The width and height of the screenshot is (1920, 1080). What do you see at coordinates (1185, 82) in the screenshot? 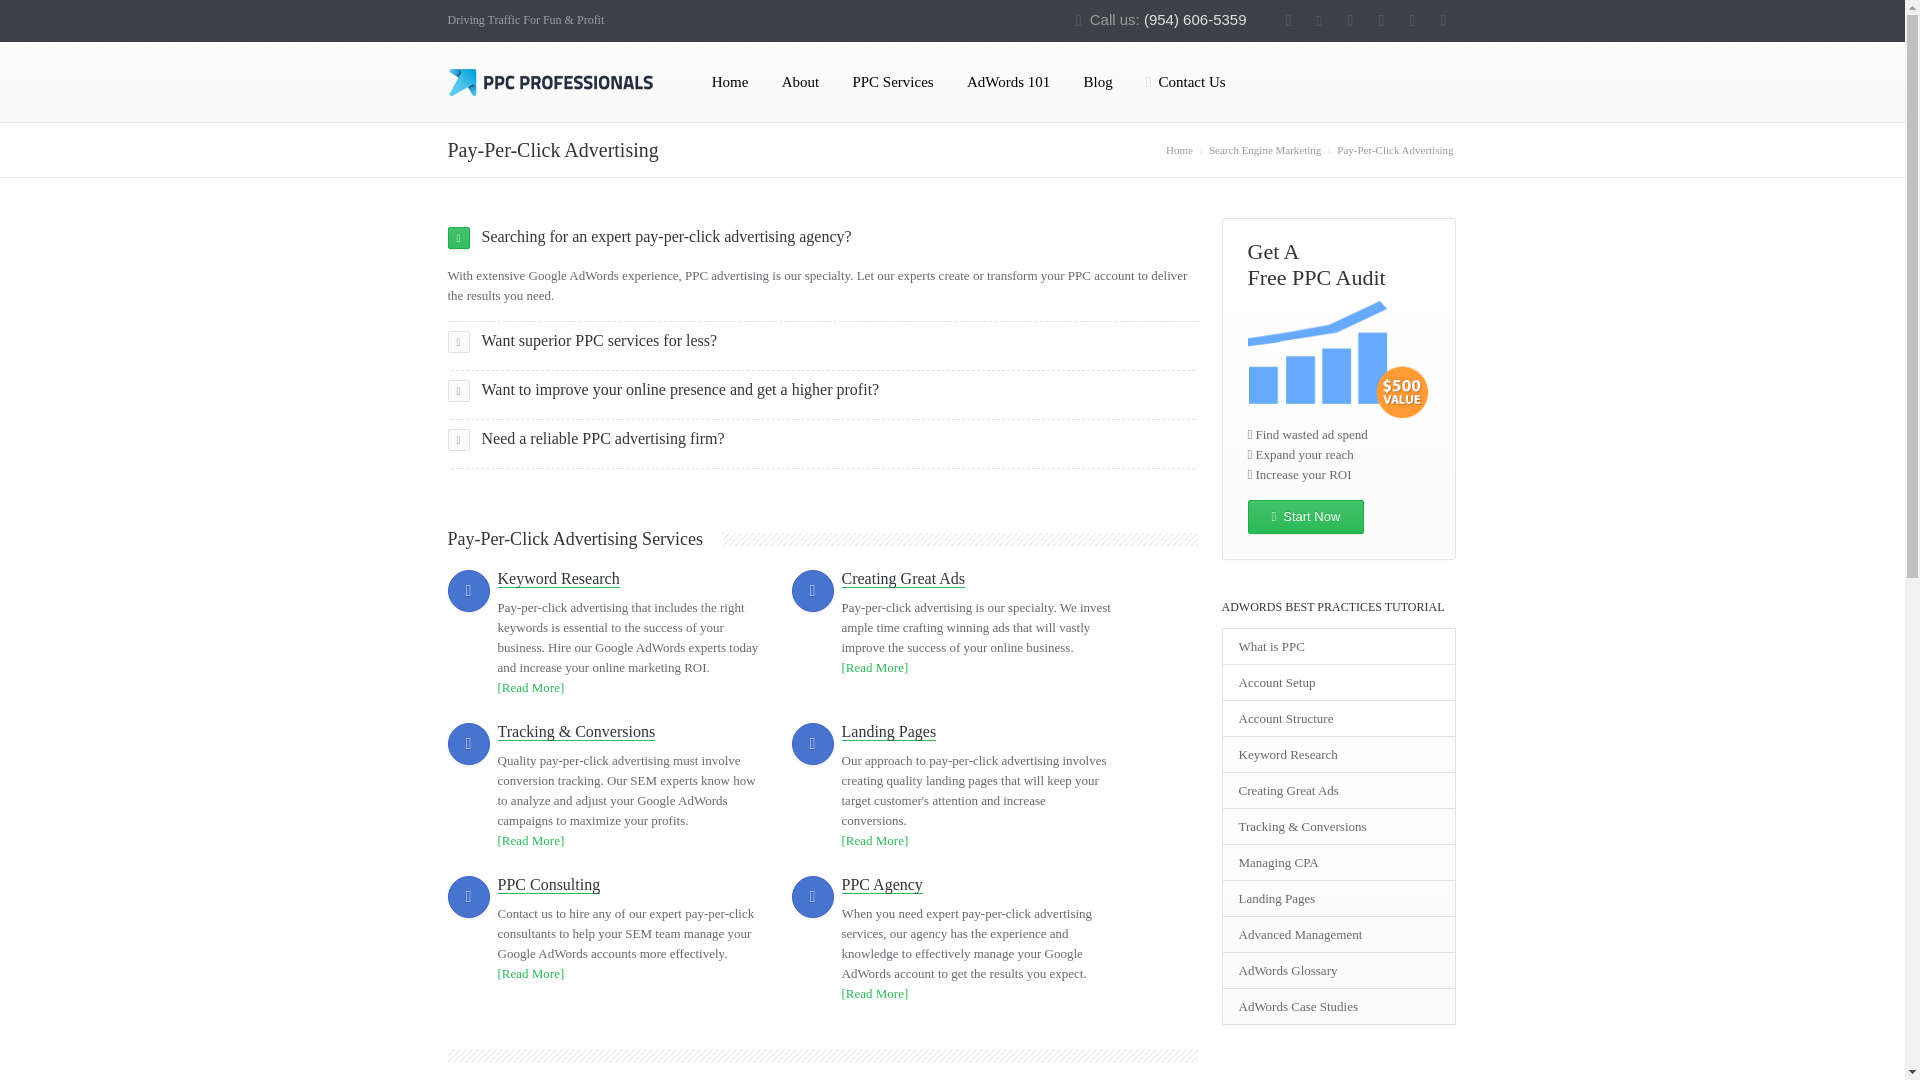
I see `Contact PPC Professionals` at bounding box center [1185, 82].